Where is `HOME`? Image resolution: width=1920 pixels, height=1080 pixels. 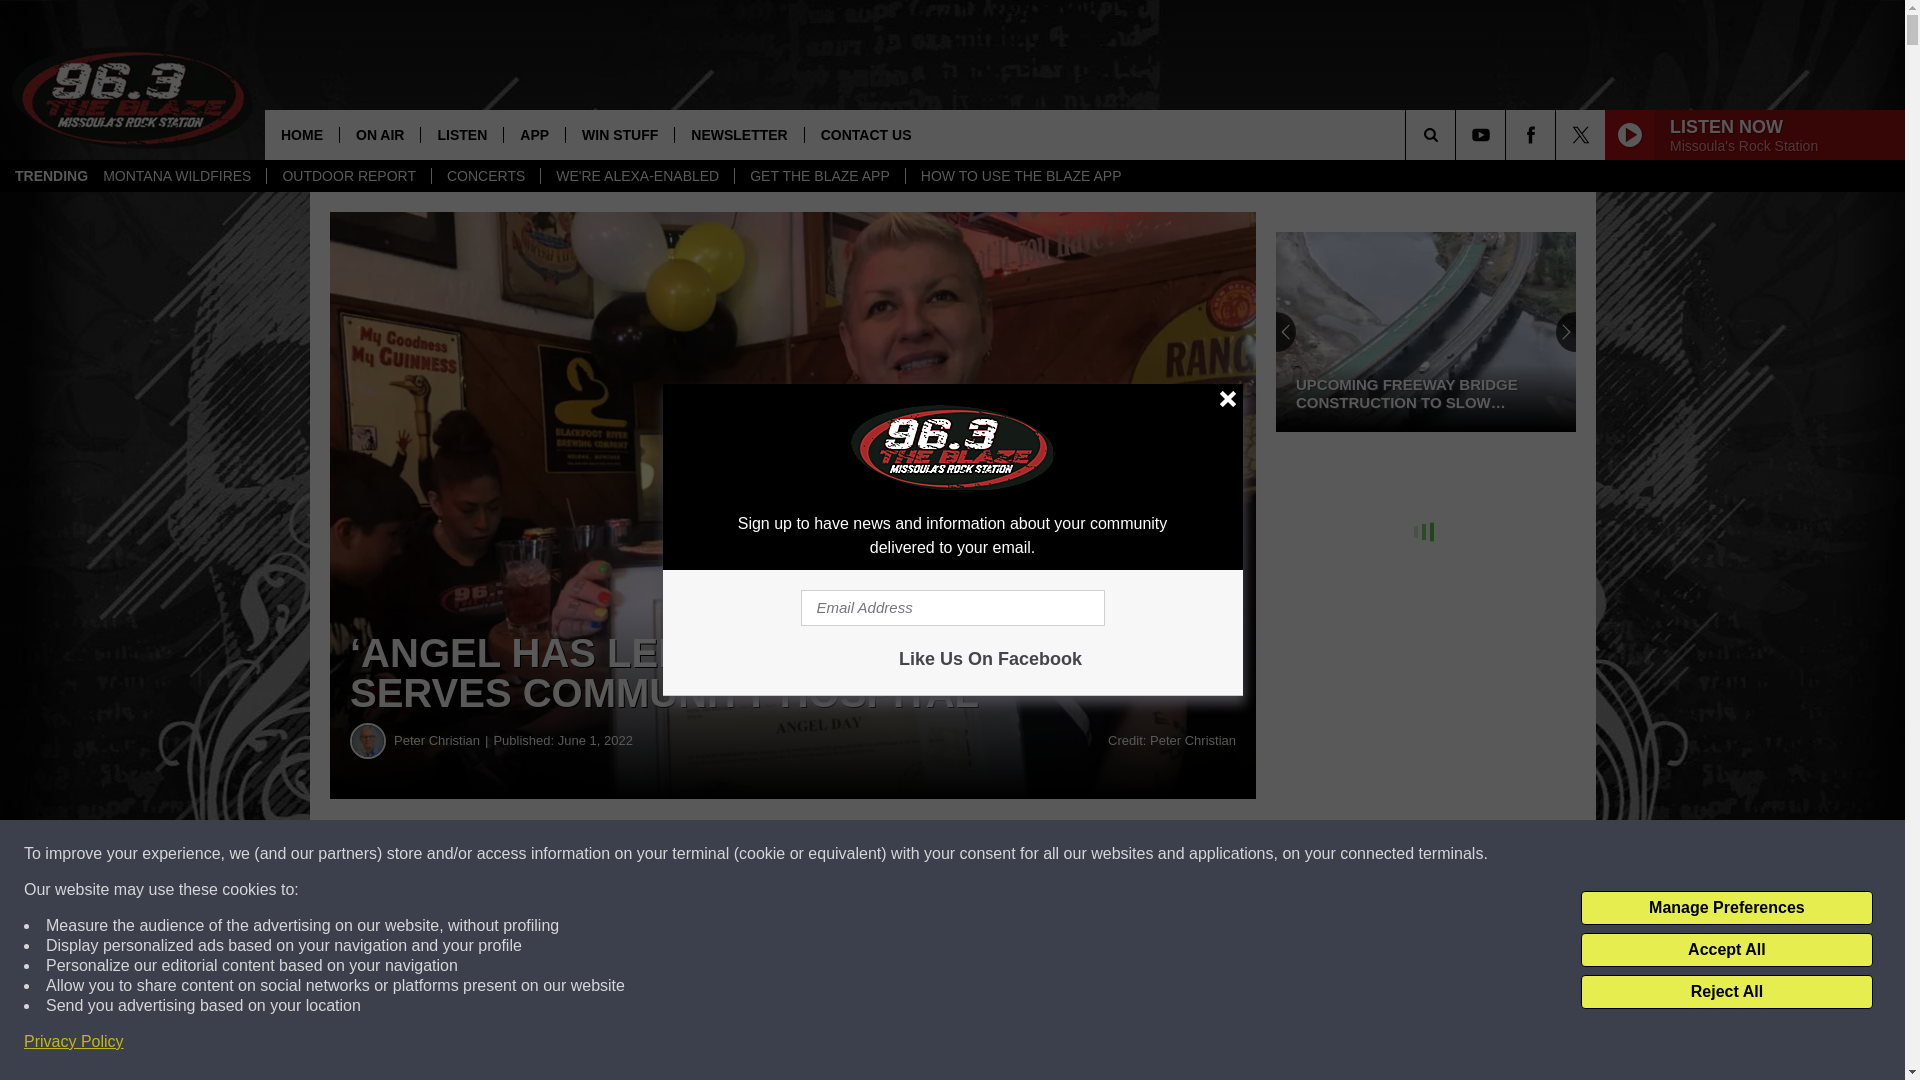 HOME is located at coordinates (302, 134).